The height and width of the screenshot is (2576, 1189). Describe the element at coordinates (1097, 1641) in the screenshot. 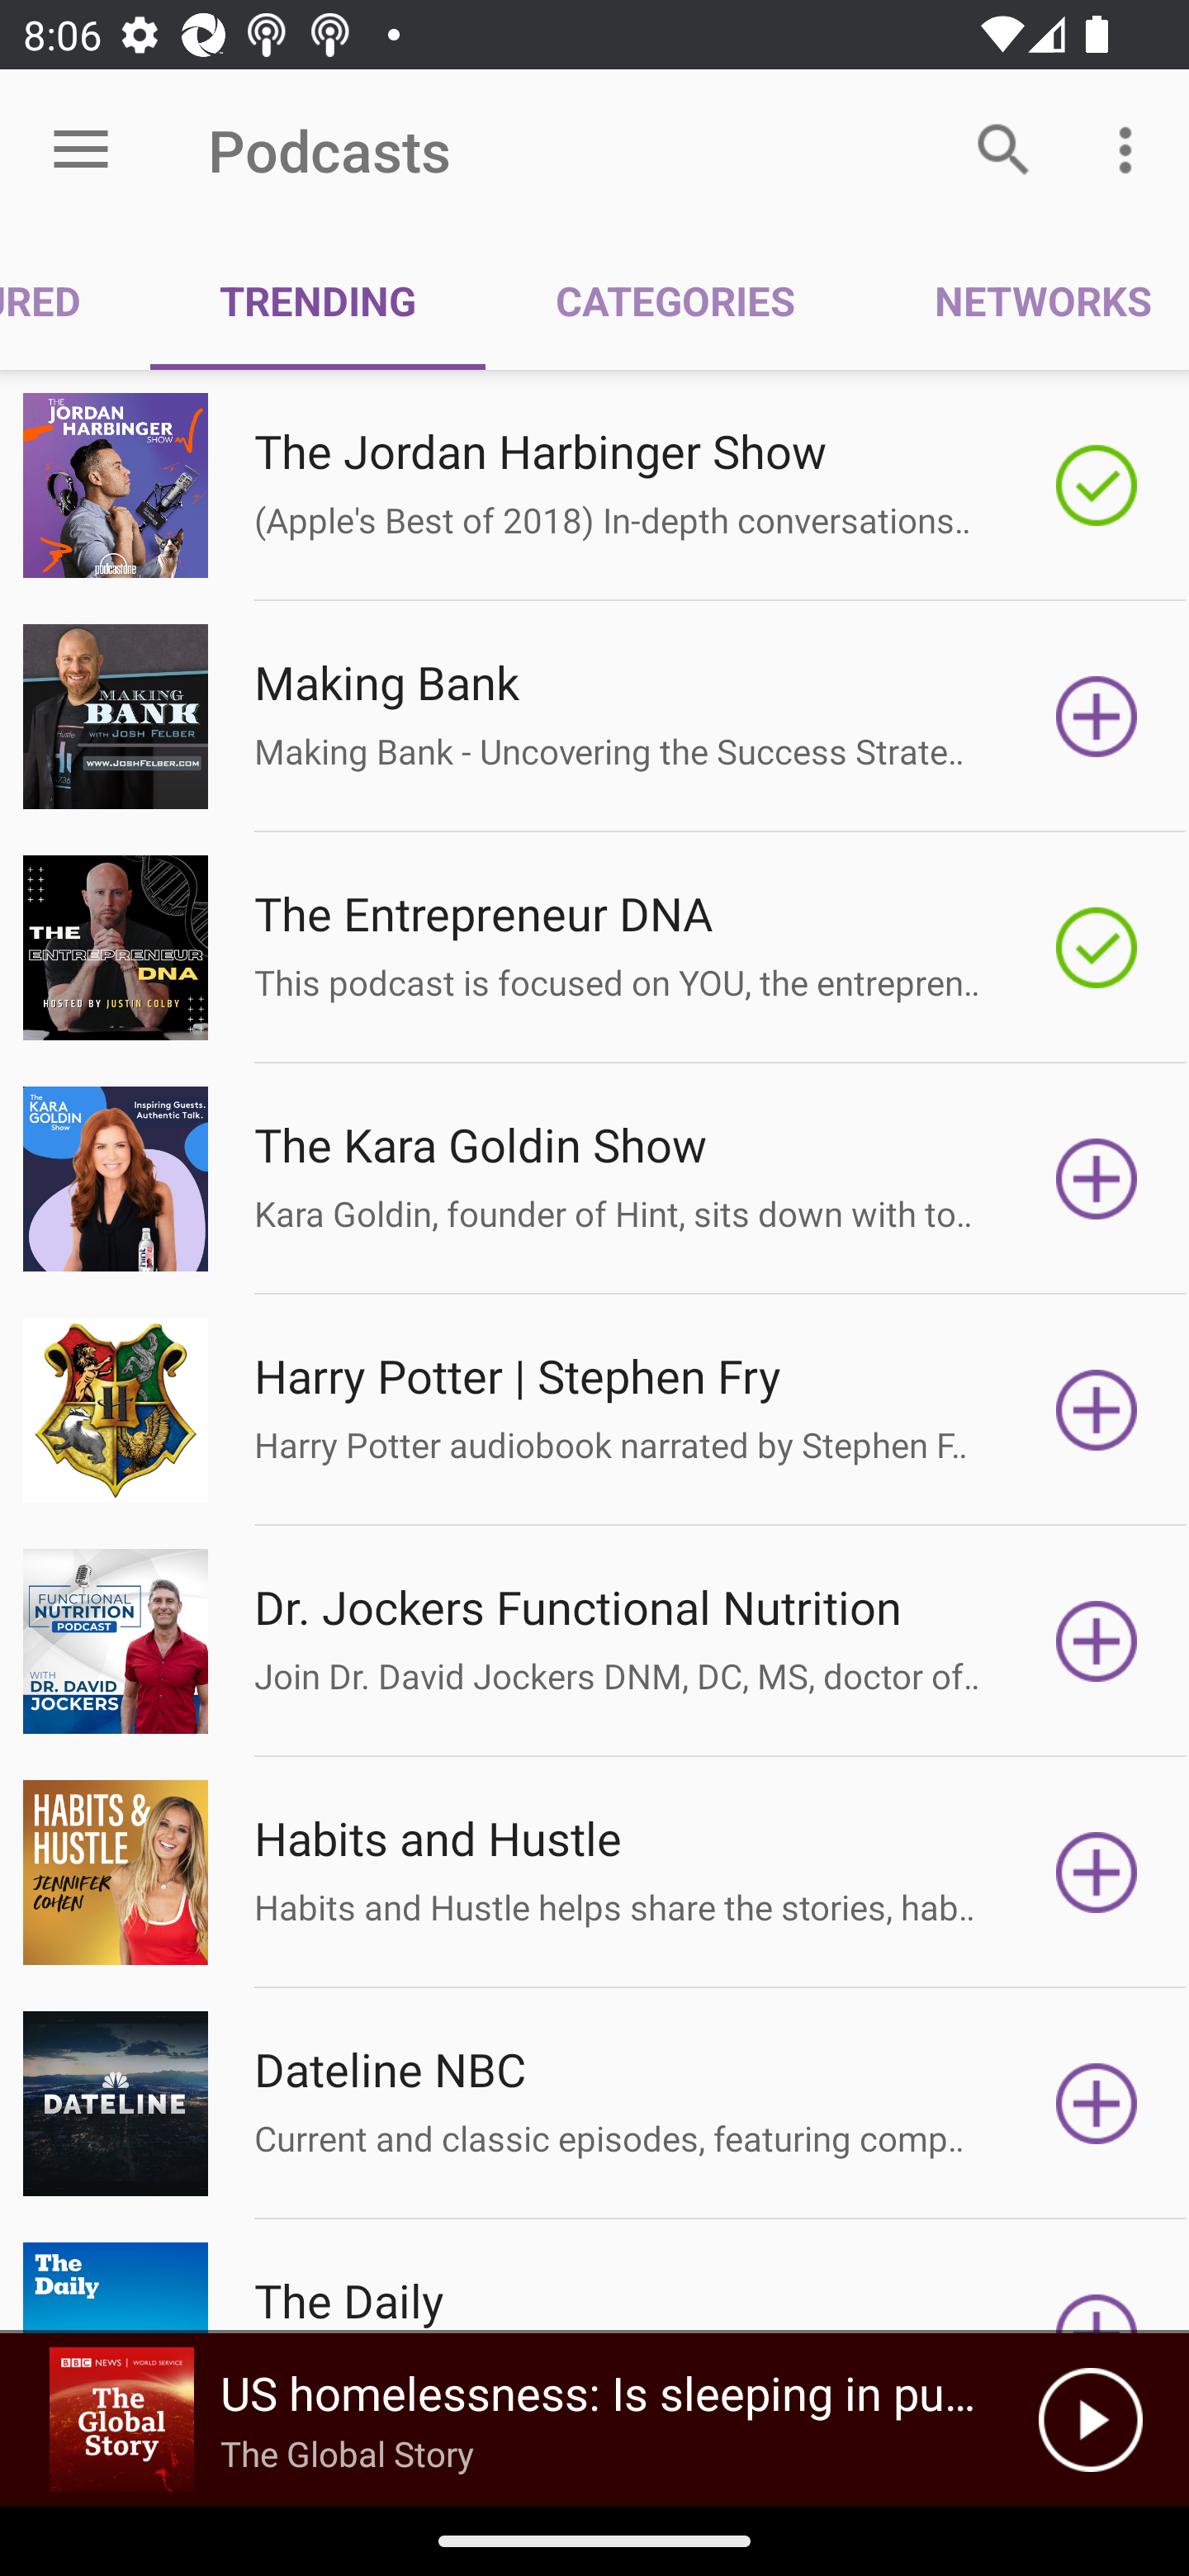

I see `Subscribe` at that location.